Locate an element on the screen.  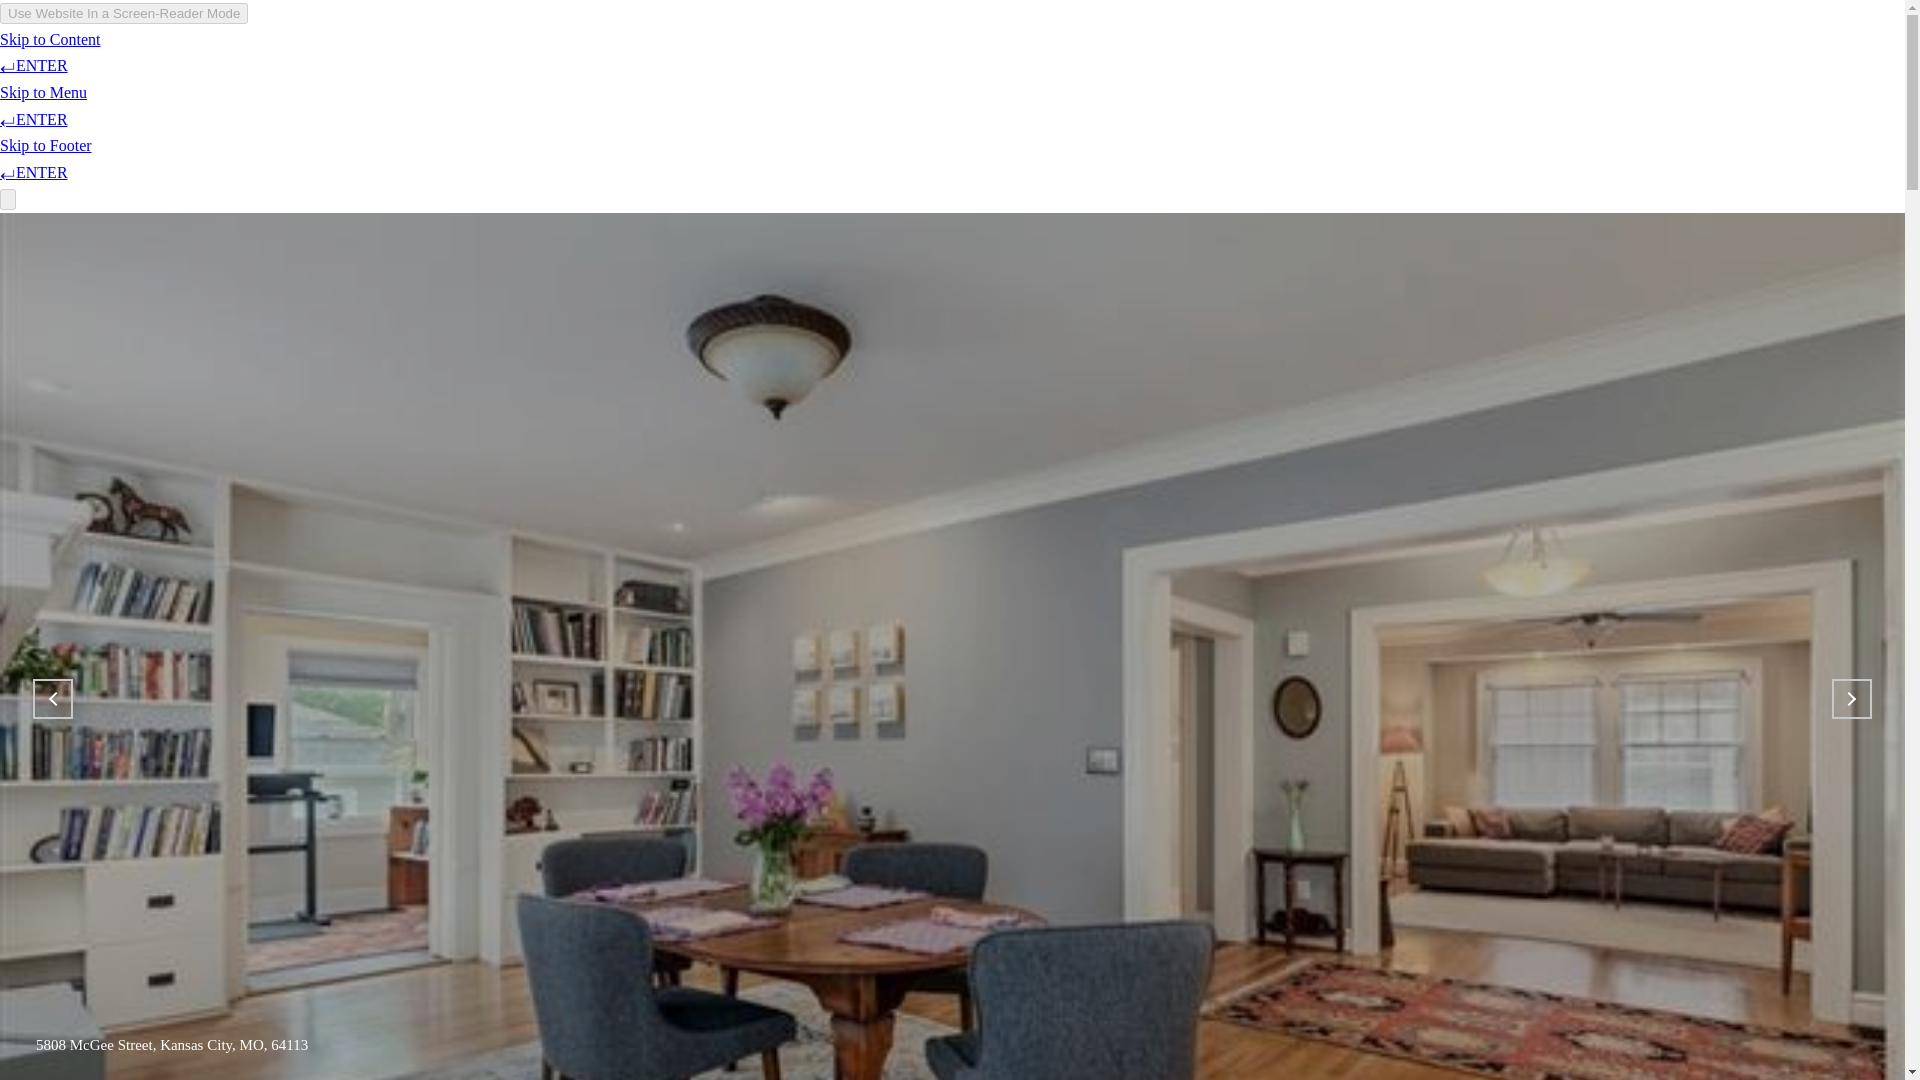
NEIGHBORHOODS is located at coordinates (1052, 74).